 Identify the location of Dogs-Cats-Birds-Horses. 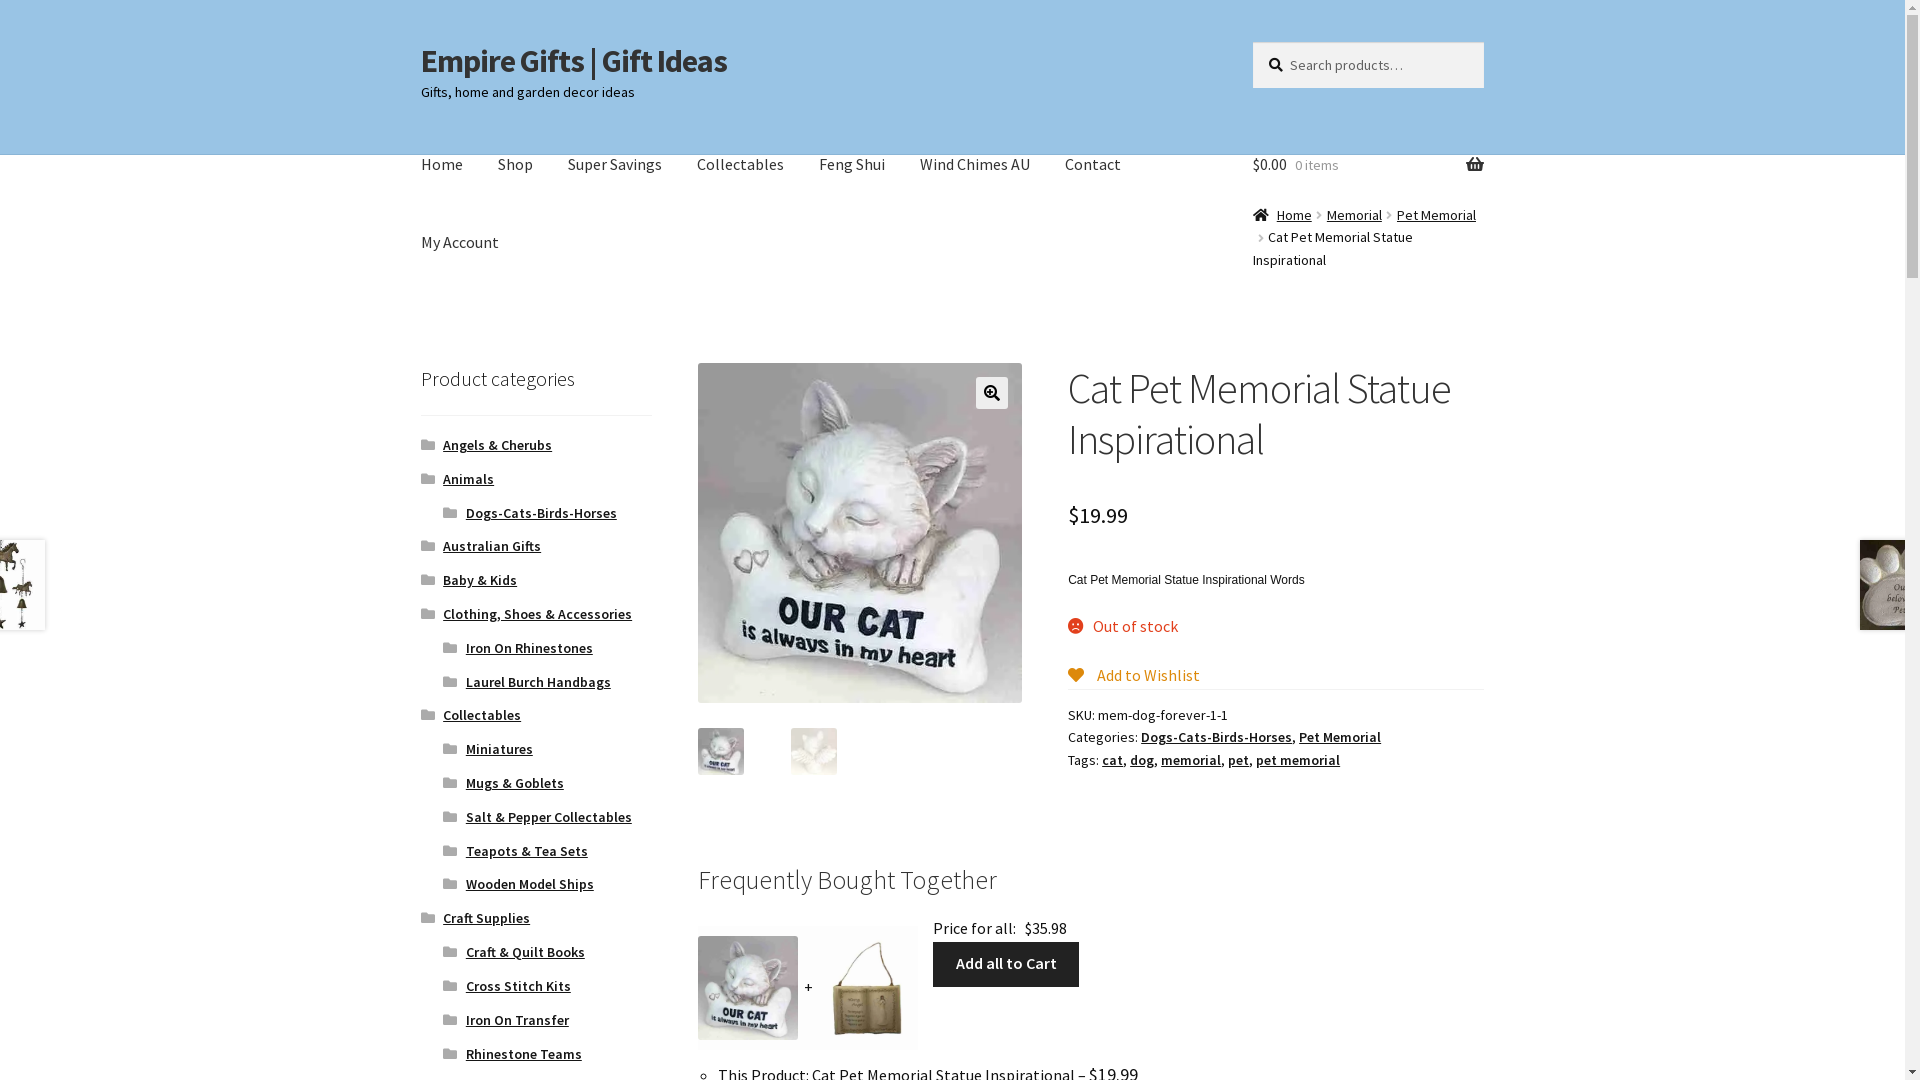
(542, 513).